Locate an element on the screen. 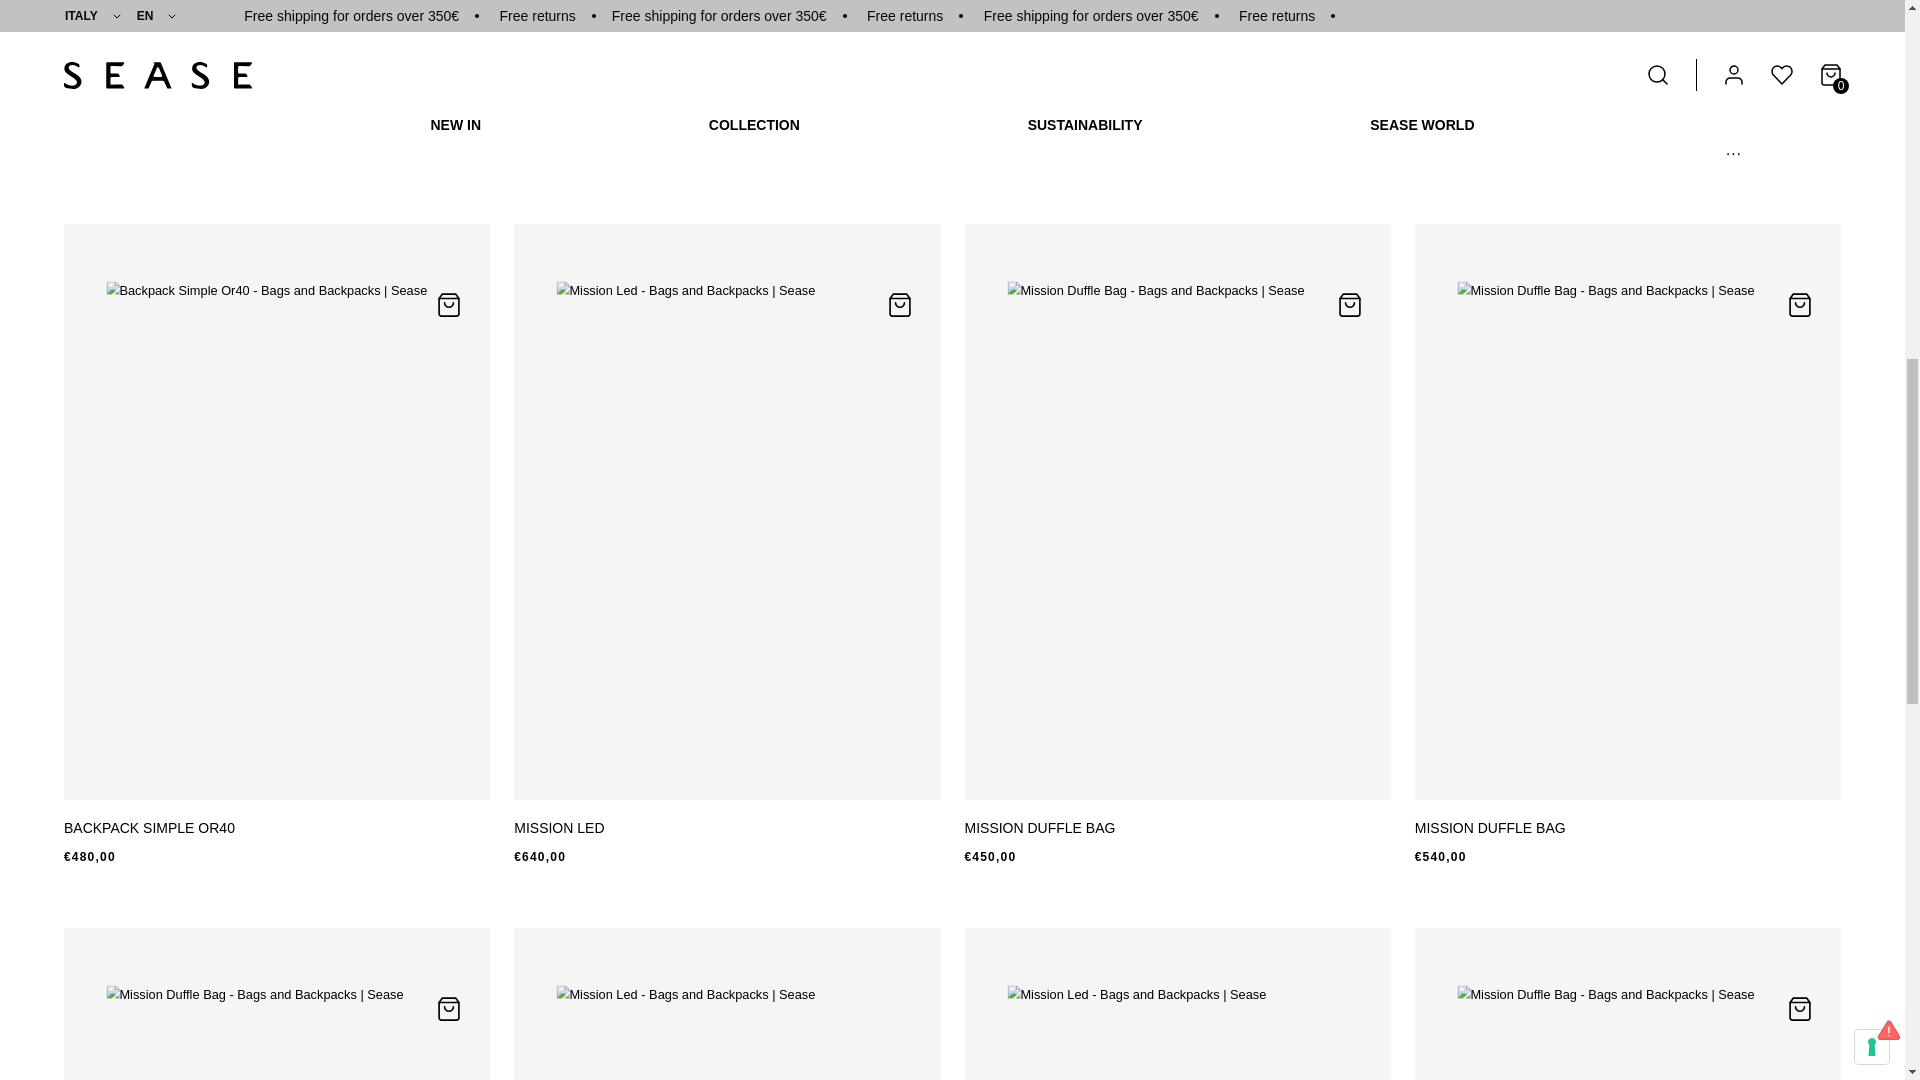  Collection is located at coordinates (171, 146).